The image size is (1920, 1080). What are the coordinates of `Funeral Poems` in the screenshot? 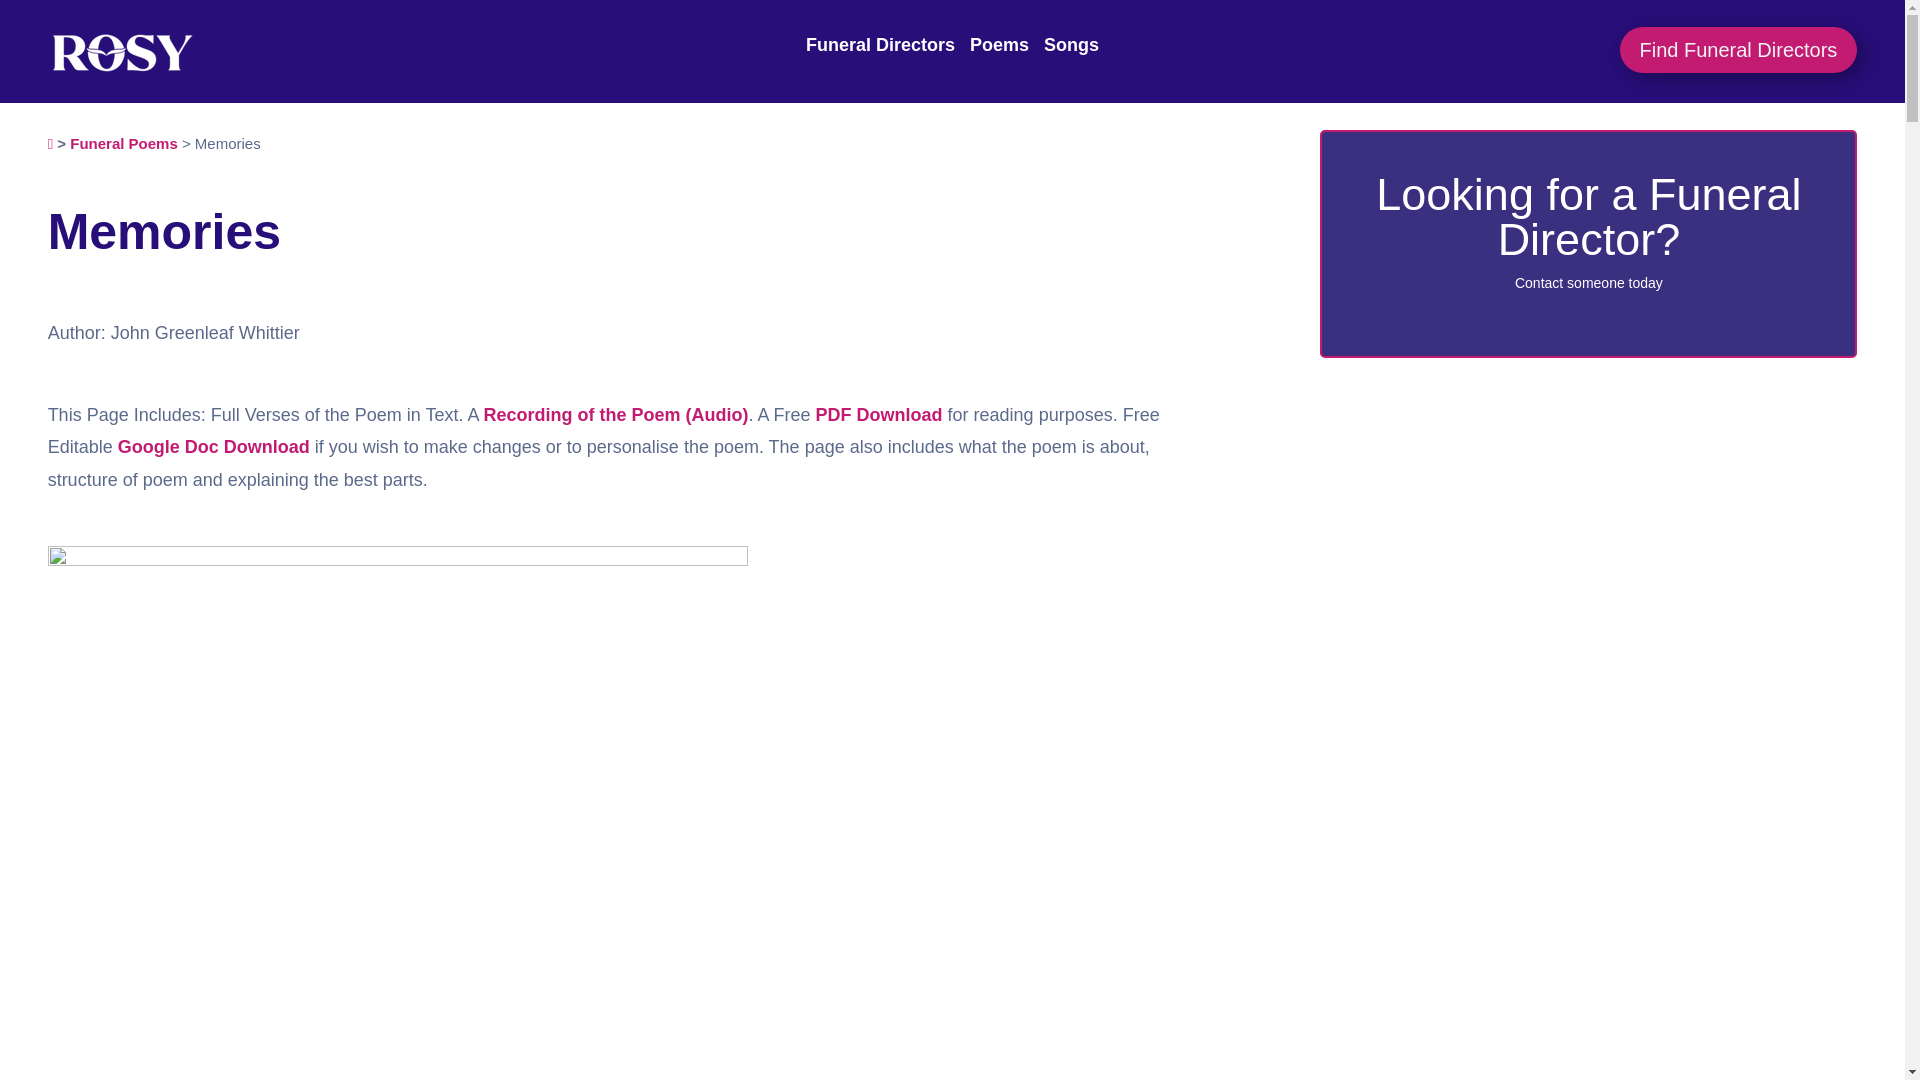 It's located at (124, 144).